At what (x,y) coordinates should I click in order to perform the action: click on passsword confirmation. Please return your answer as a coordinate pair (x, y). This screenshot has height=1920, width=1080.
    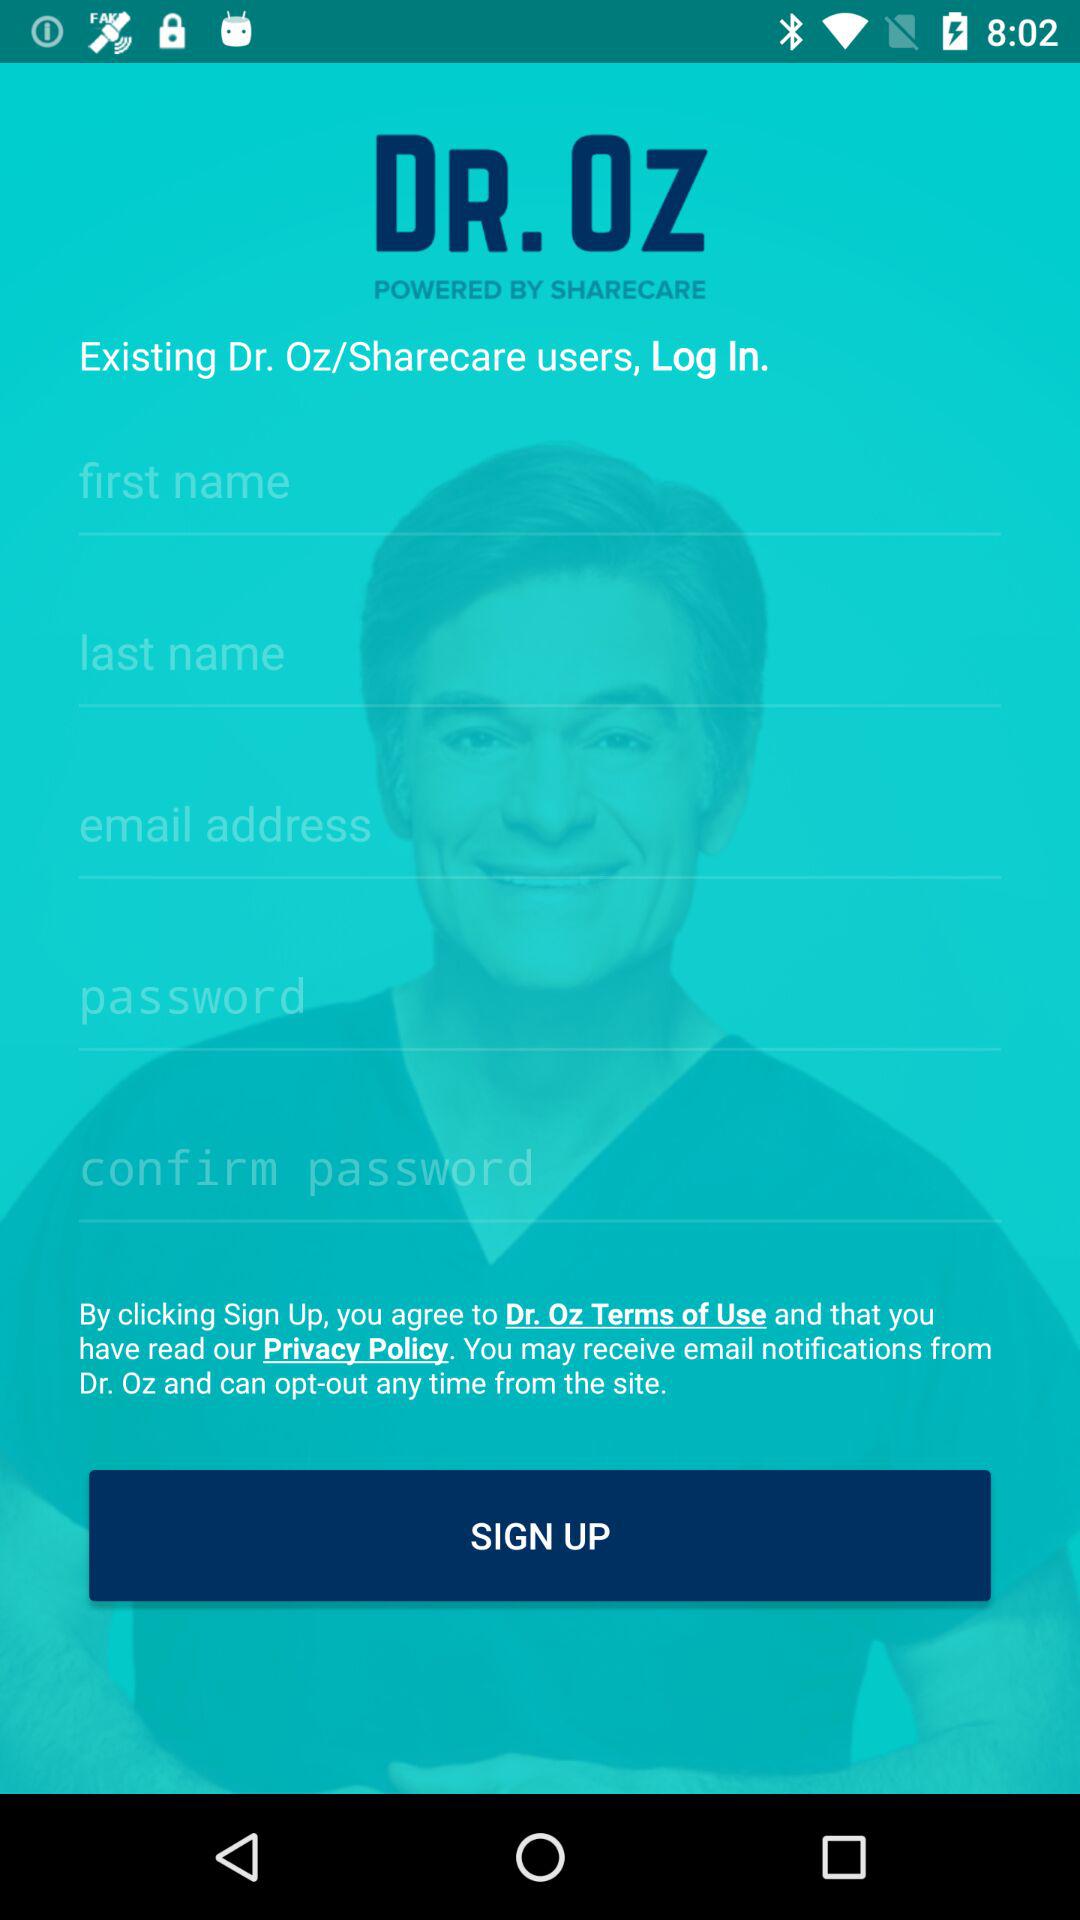
    Looking at the image, I should click on (540, 1161).